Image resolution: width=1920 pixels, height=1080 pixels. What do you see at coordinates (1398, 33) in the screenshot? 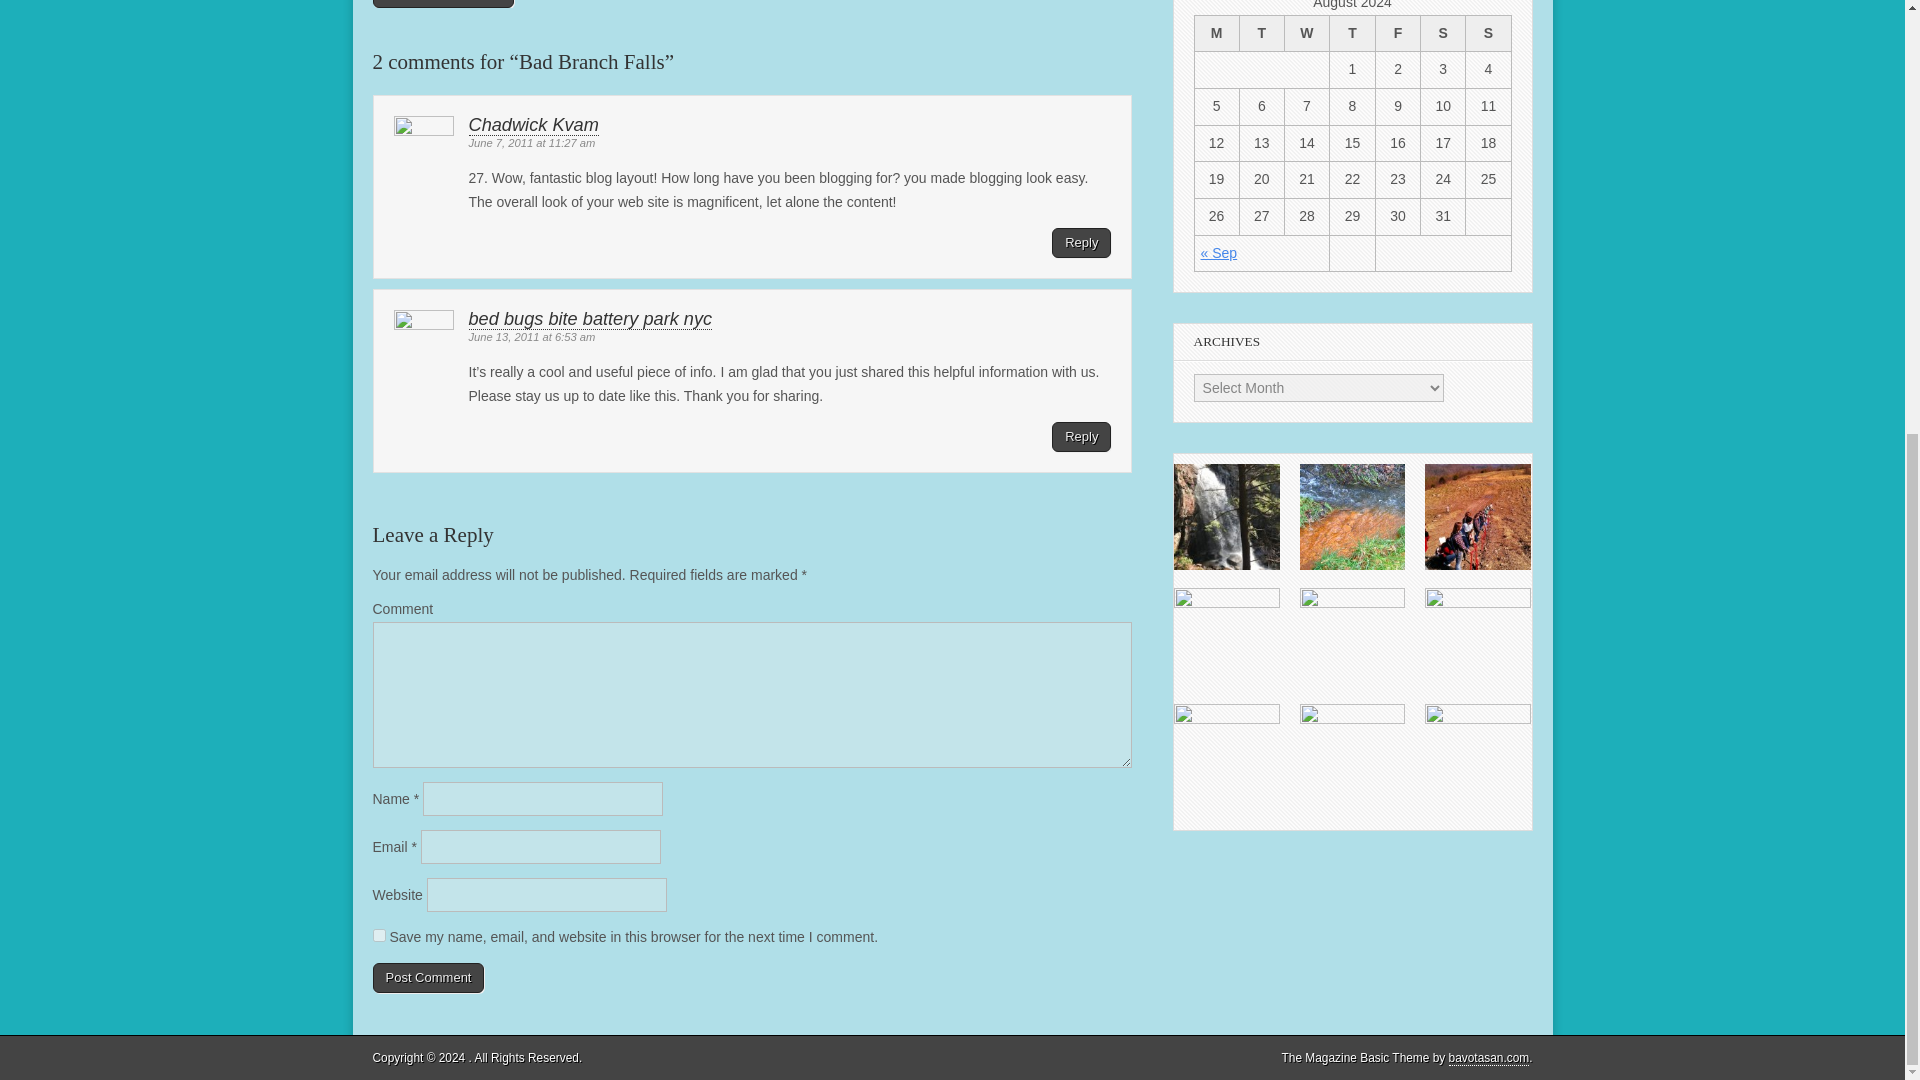
I see `Friday` at bounding box center [1398, 33].